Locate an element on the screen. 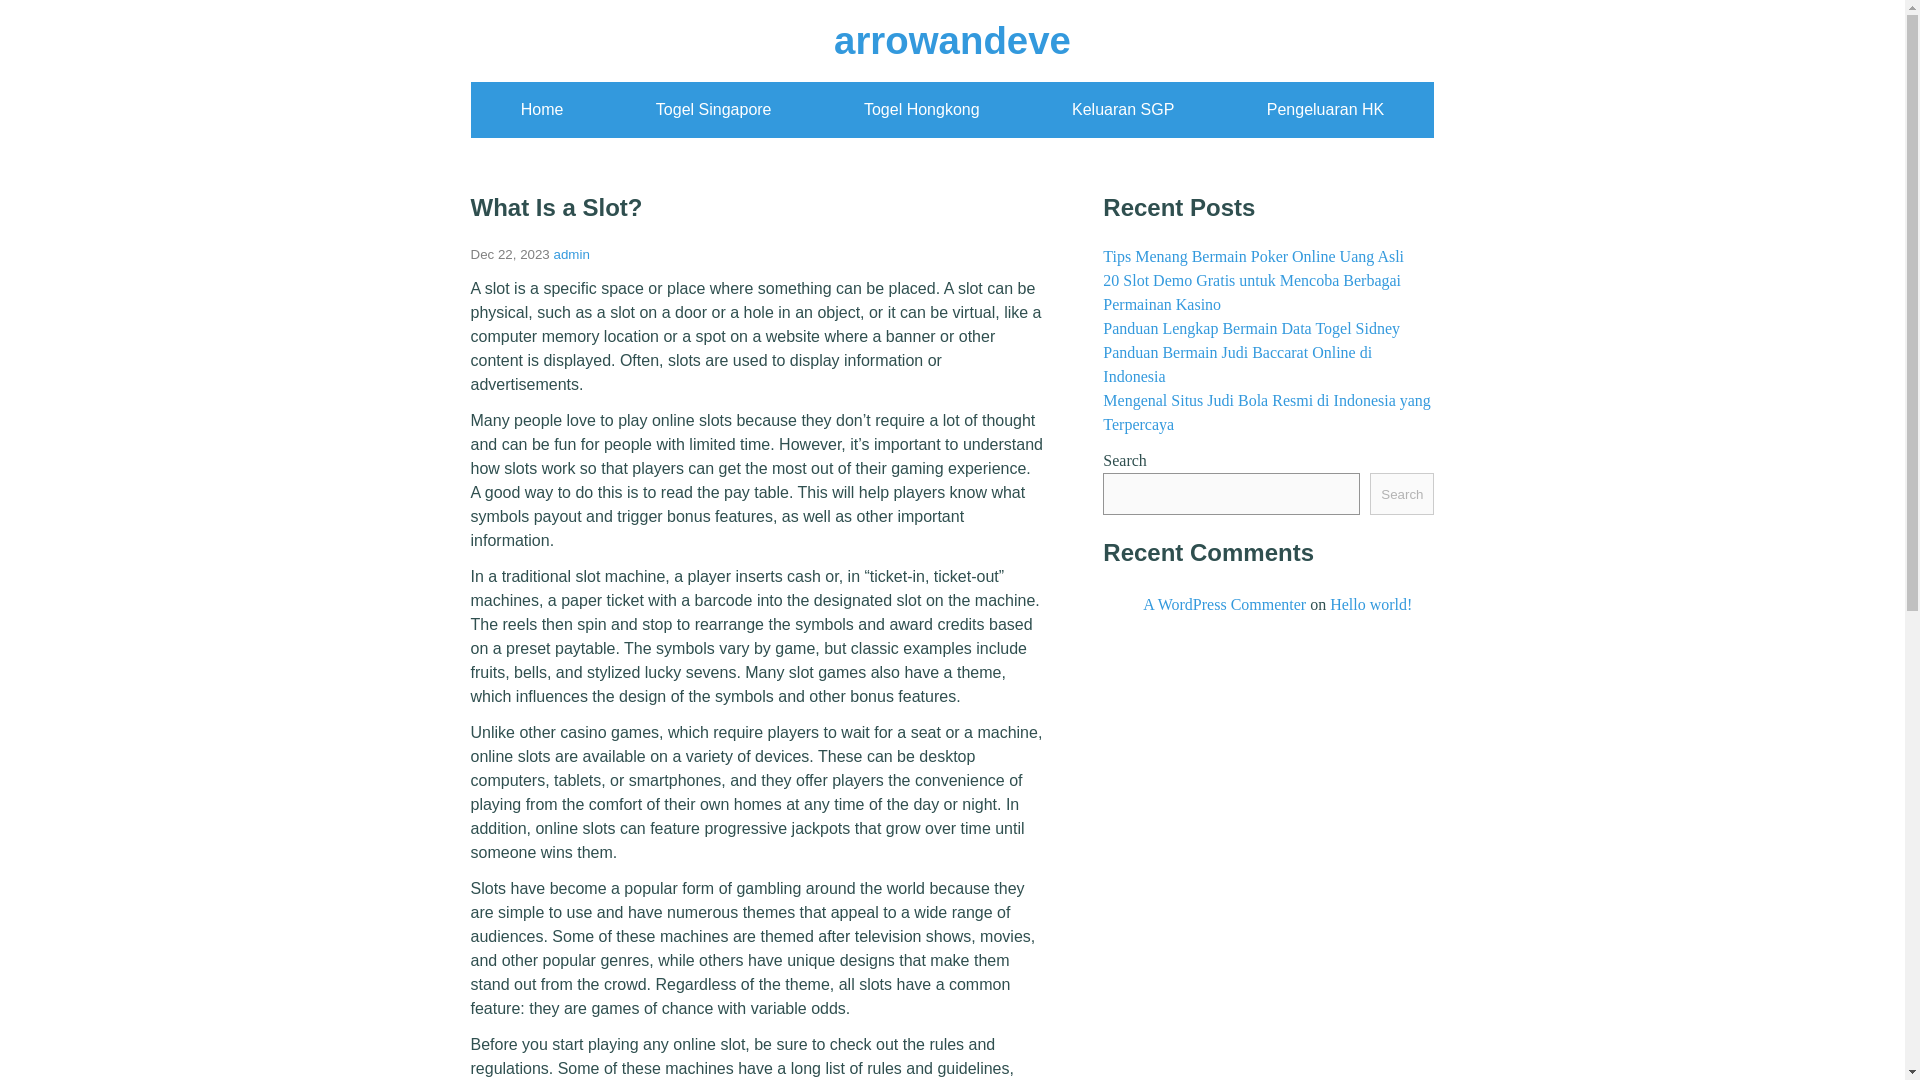  Togel Hongkong is located at coordinates (922, 109).